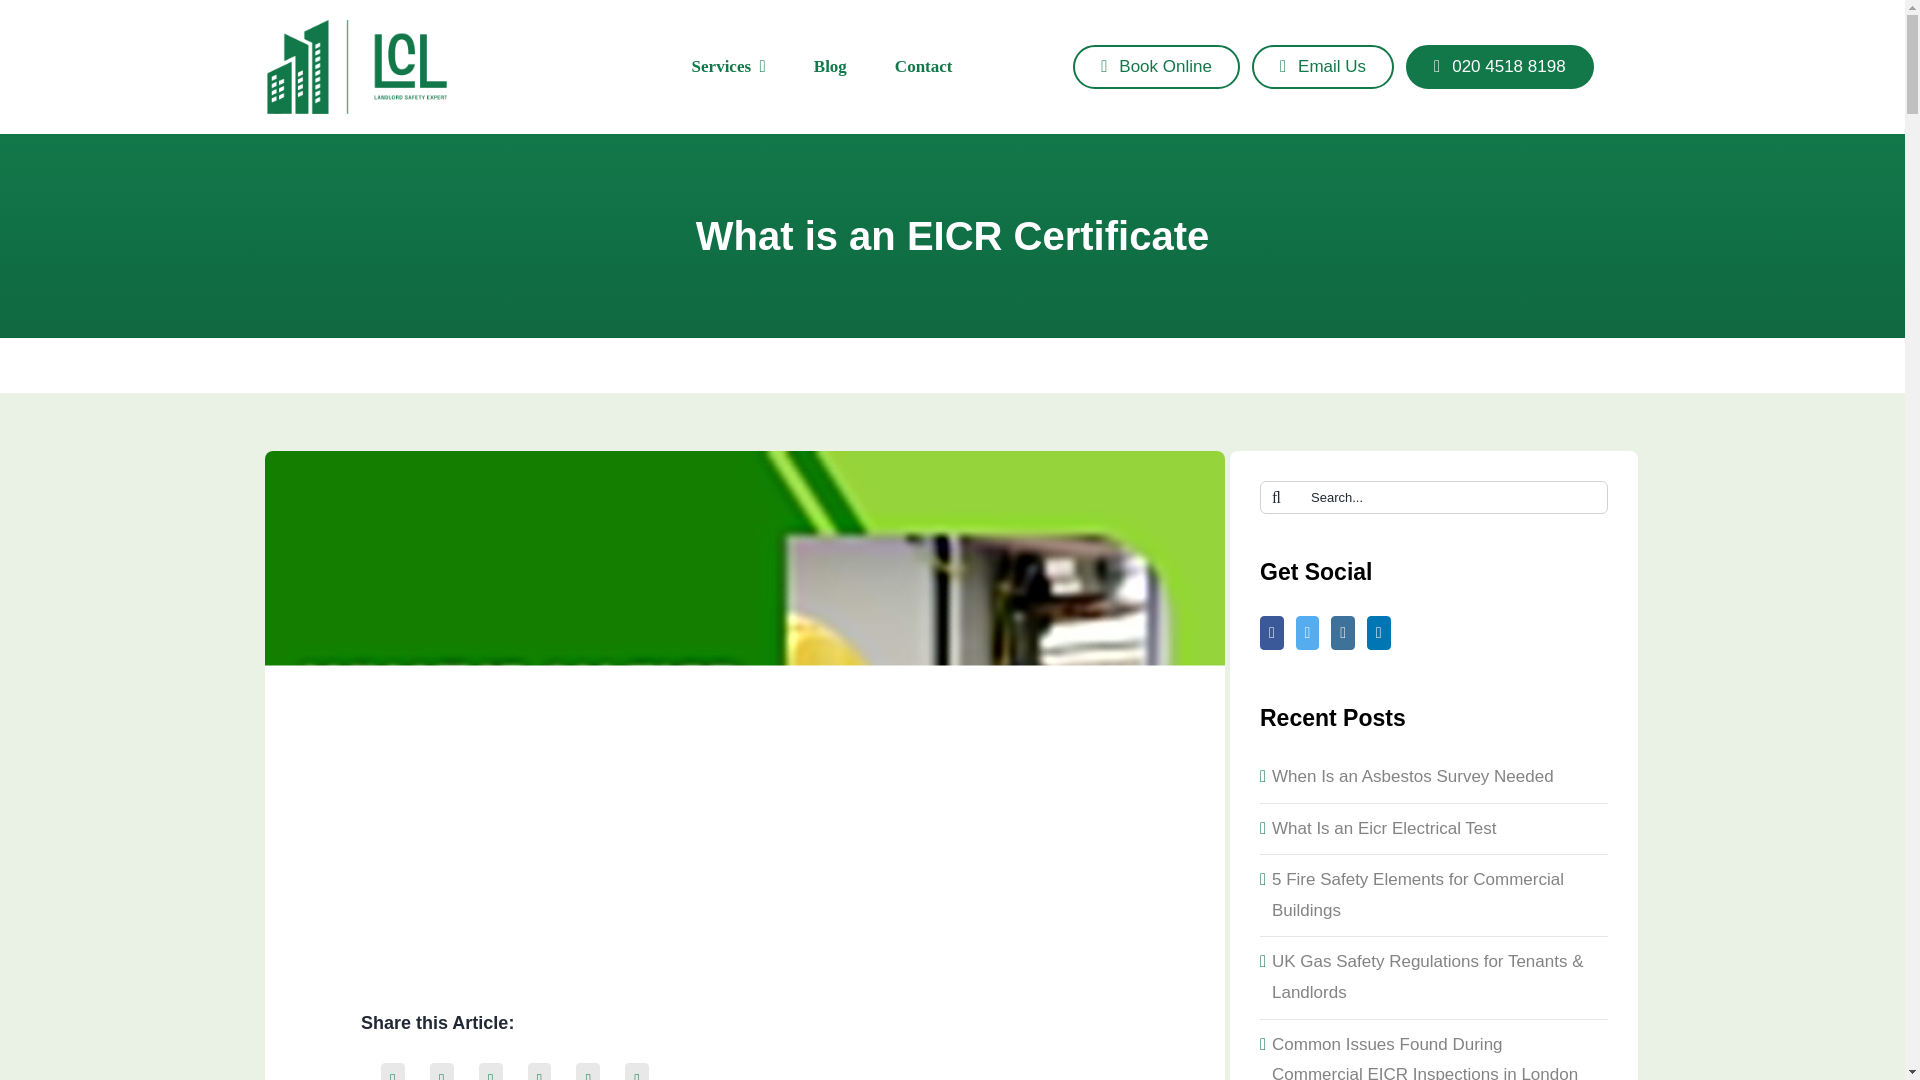 This screenshot has width=1920, height=1080. What do you see at coordinates (1499, 66) in the screenshot?
I see `020 4518 8198` at bounding box center [1499, 66].